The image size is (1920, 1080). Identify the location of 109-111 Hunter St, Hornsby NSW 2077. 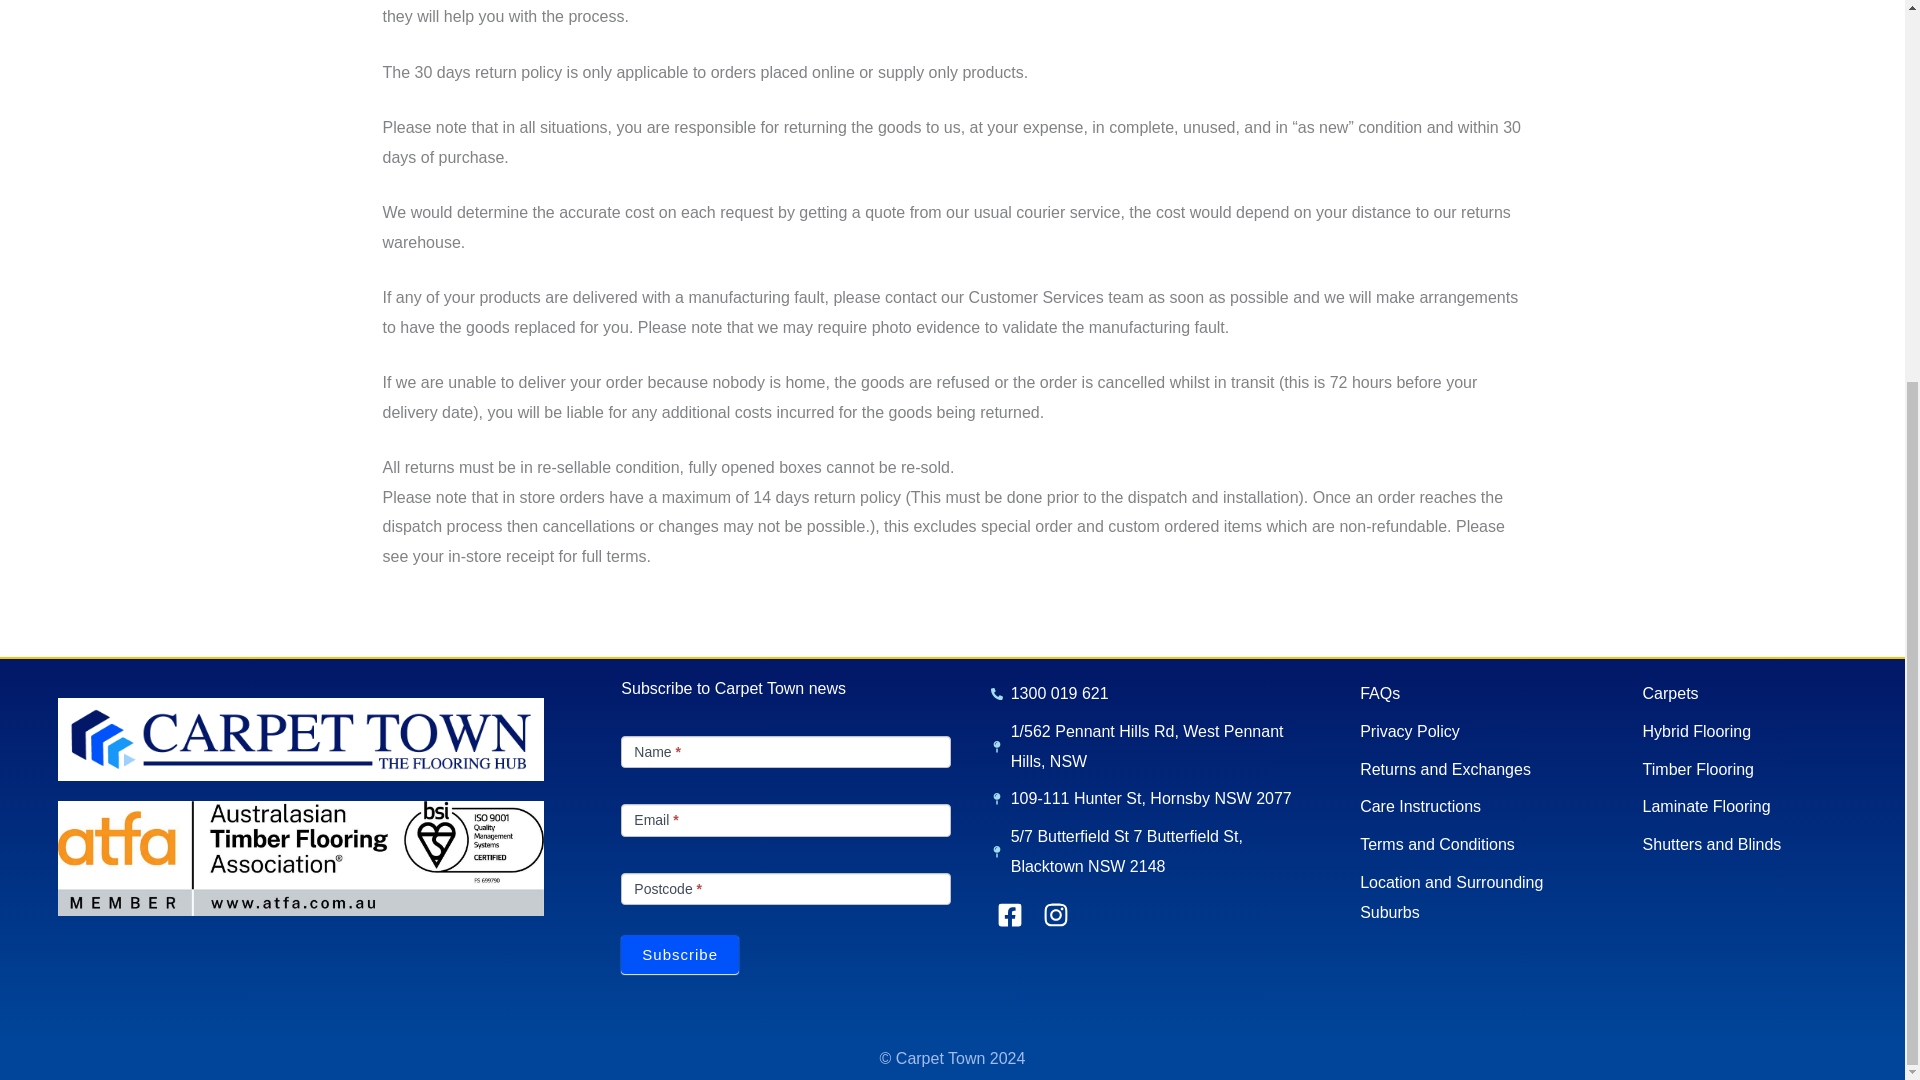
(1155, 799).